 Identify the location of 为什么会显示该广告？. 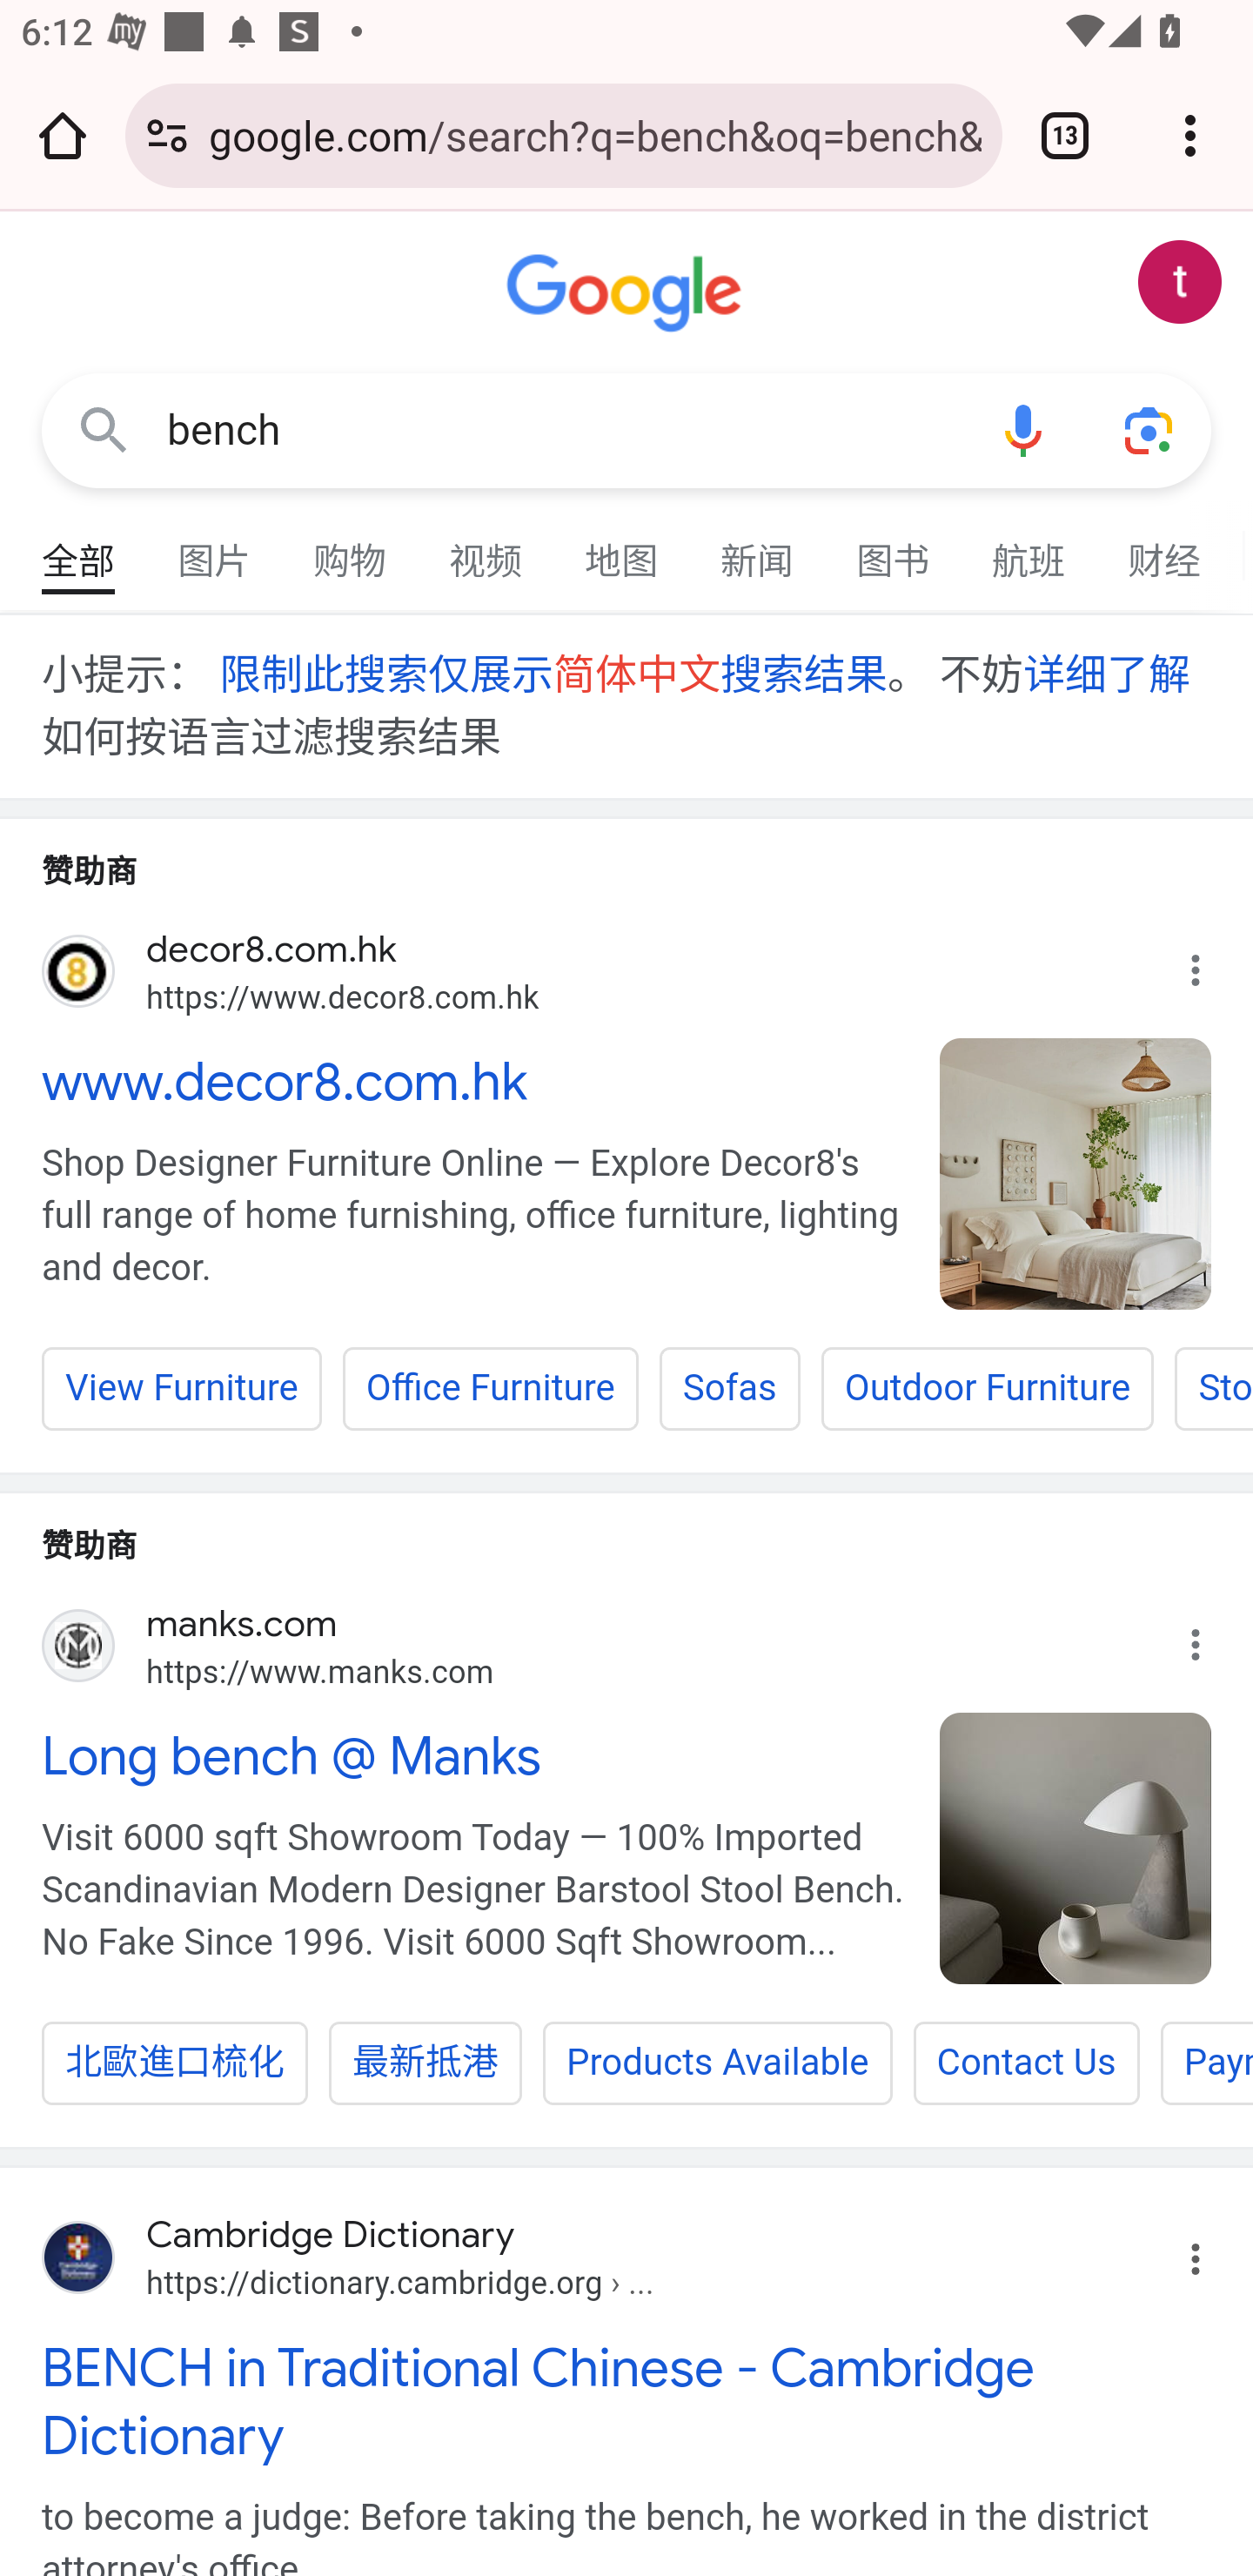
(1212, 963).